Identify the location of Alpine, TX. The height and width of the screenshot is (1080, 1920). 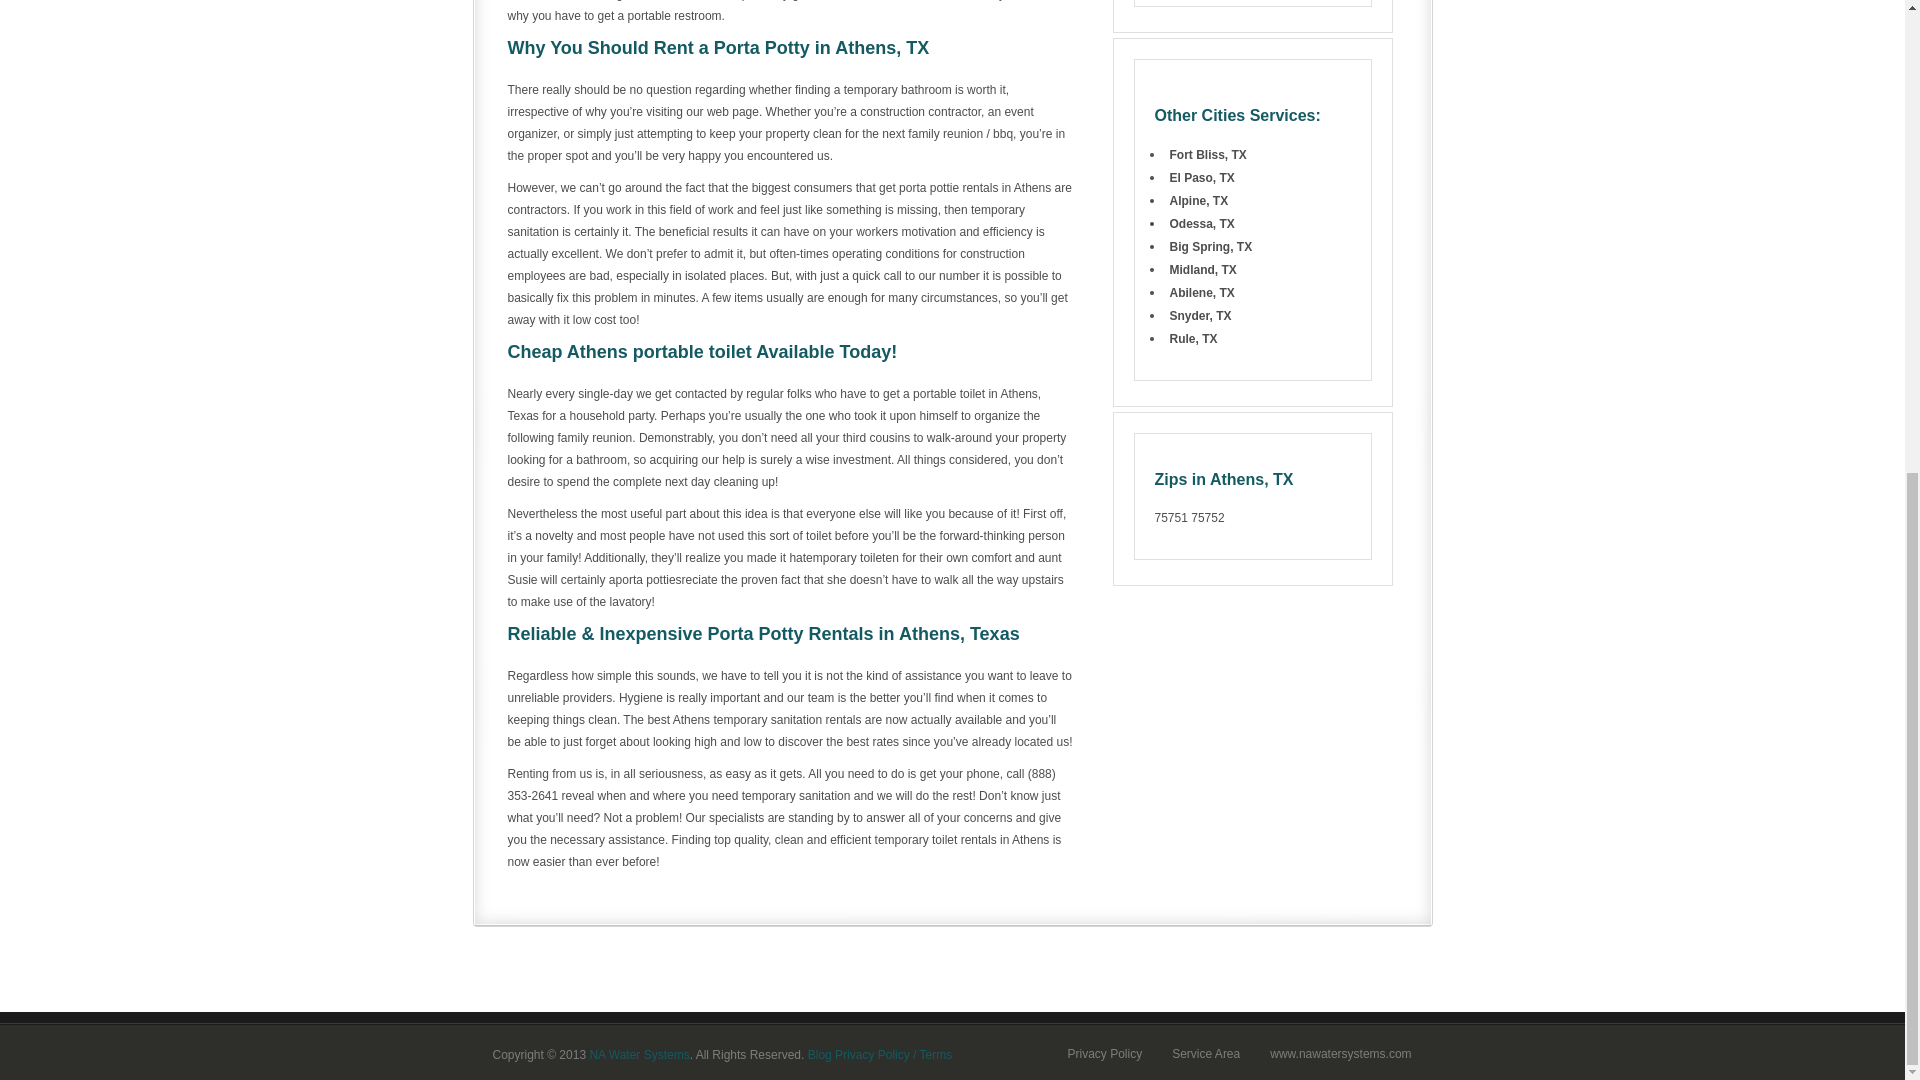
(1198, 201).